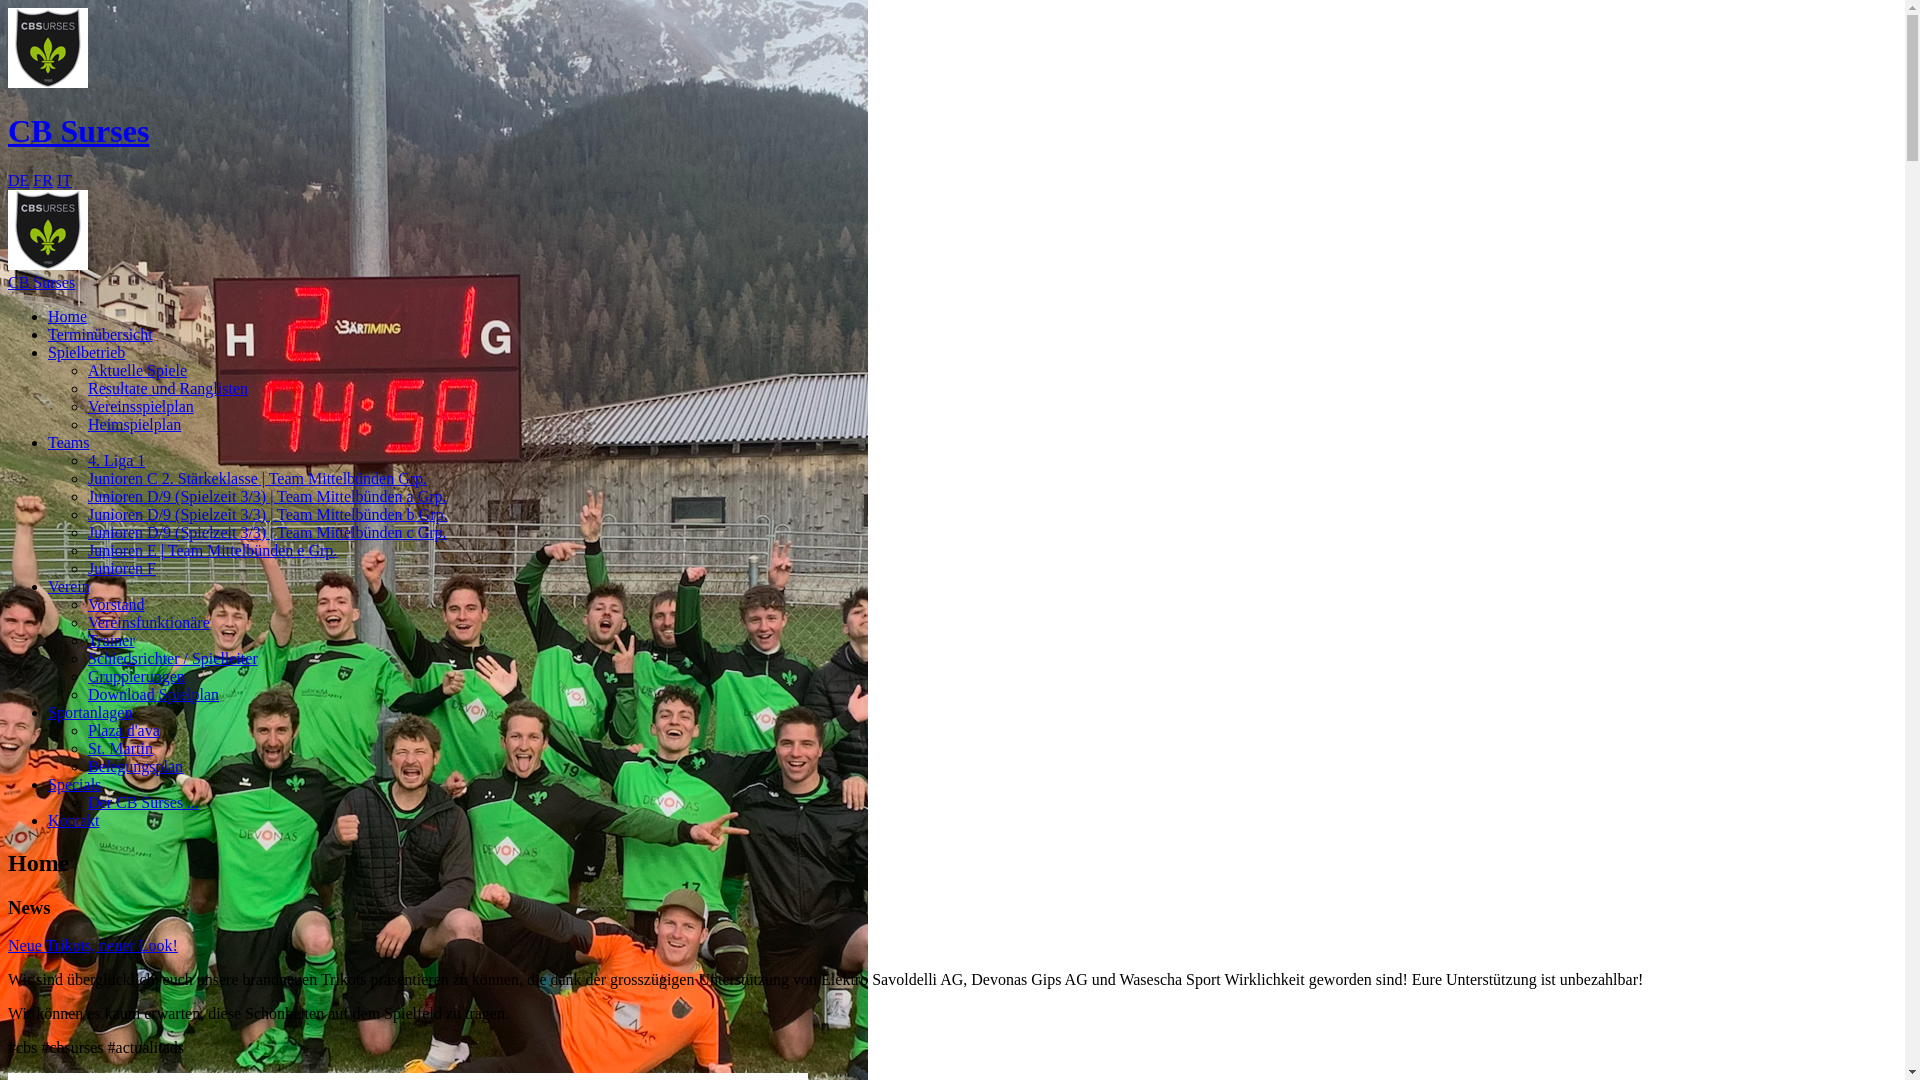  What do you see at coordinates (173, 658) in the screenshot?
I see `Schiedsrichter / Spielleiter` at bounding box center [173, 658].